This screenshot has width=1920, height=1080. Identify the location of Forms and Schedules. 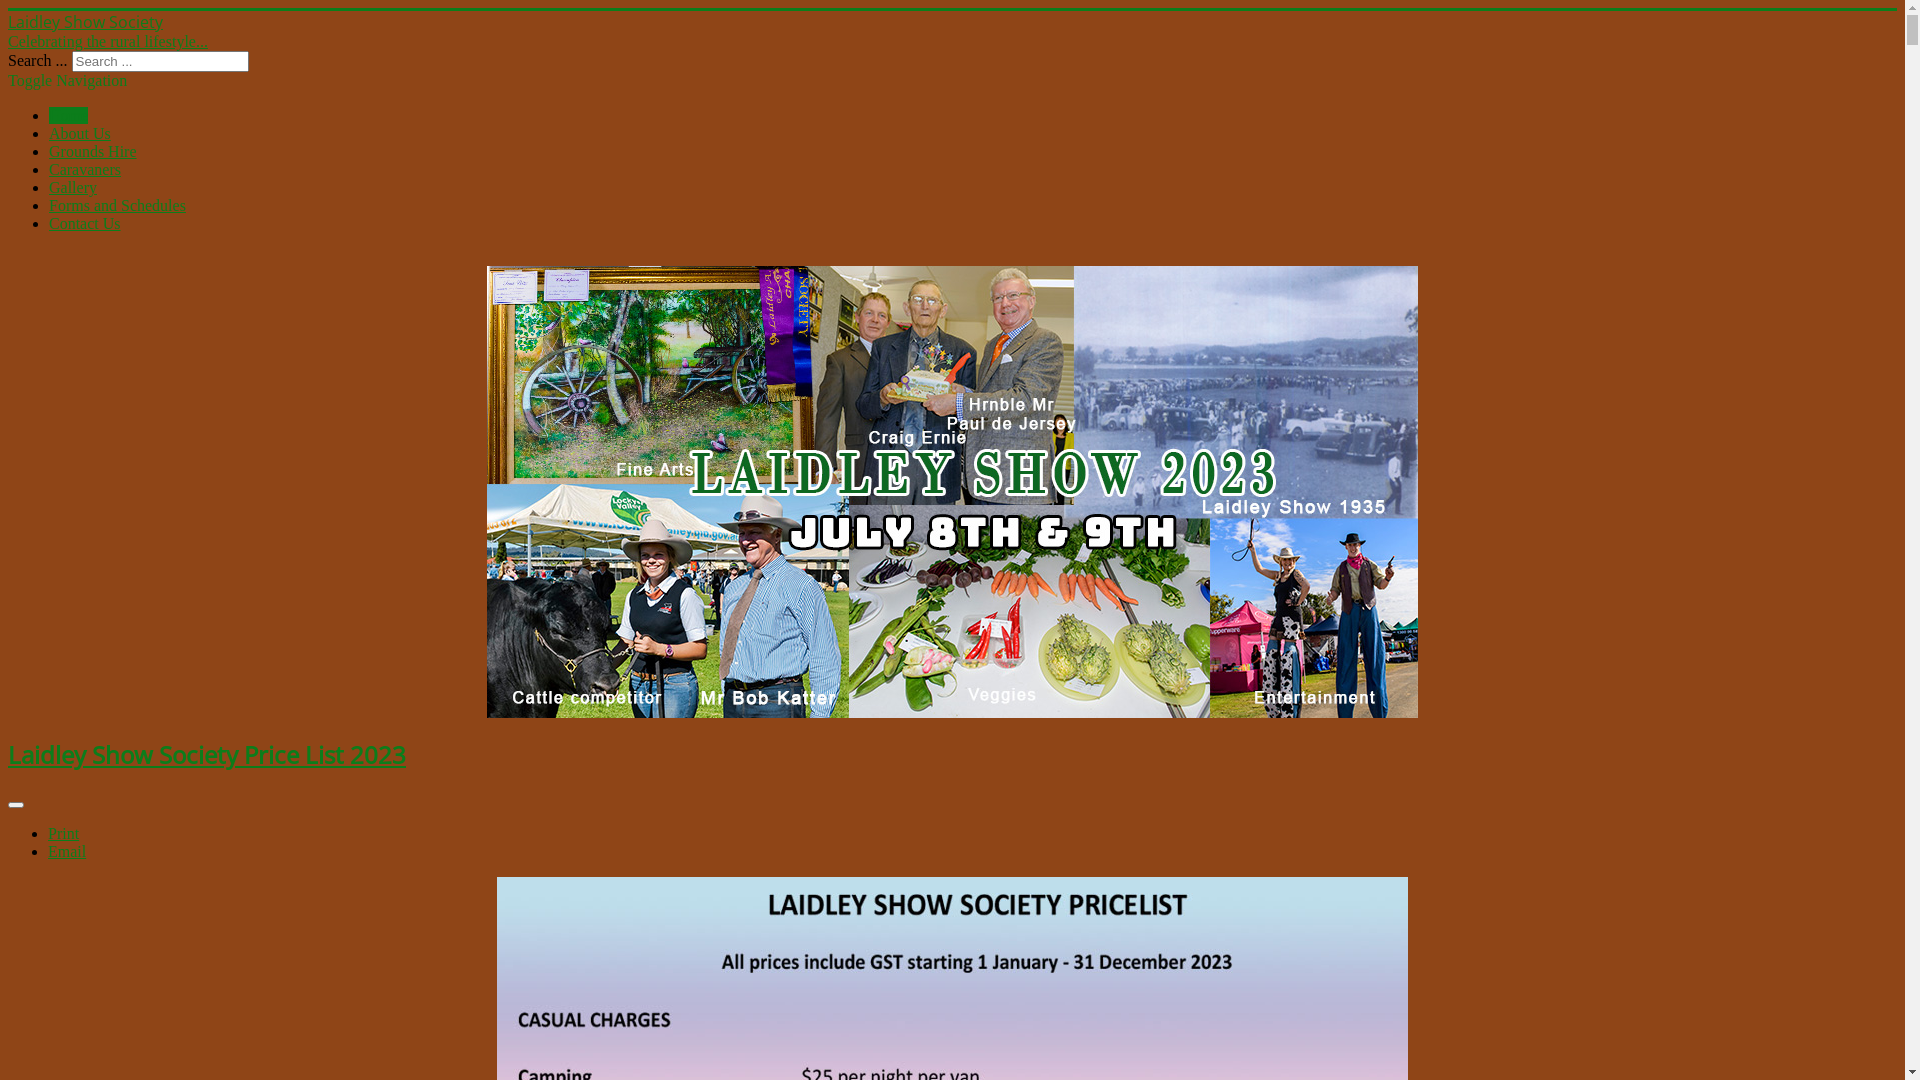
(118, 206).